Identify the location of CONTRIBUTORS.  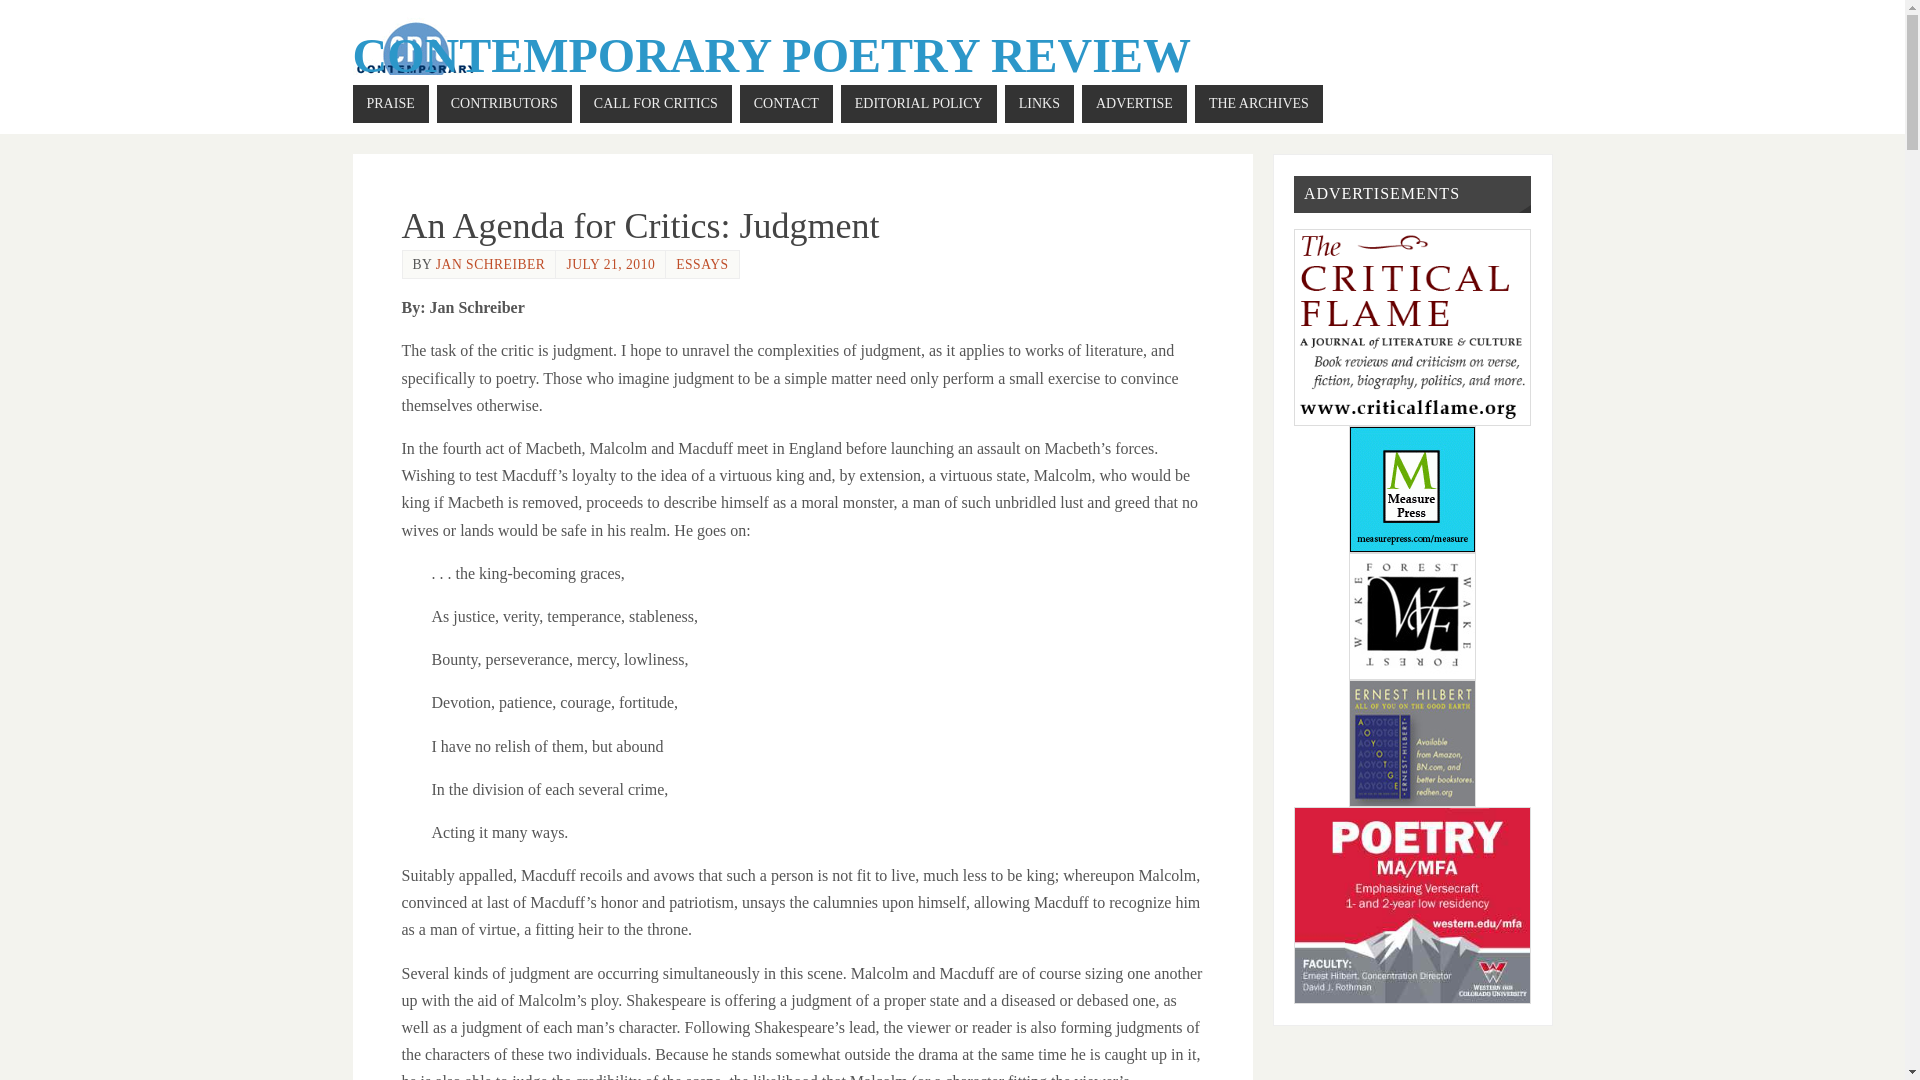
(504, 104).